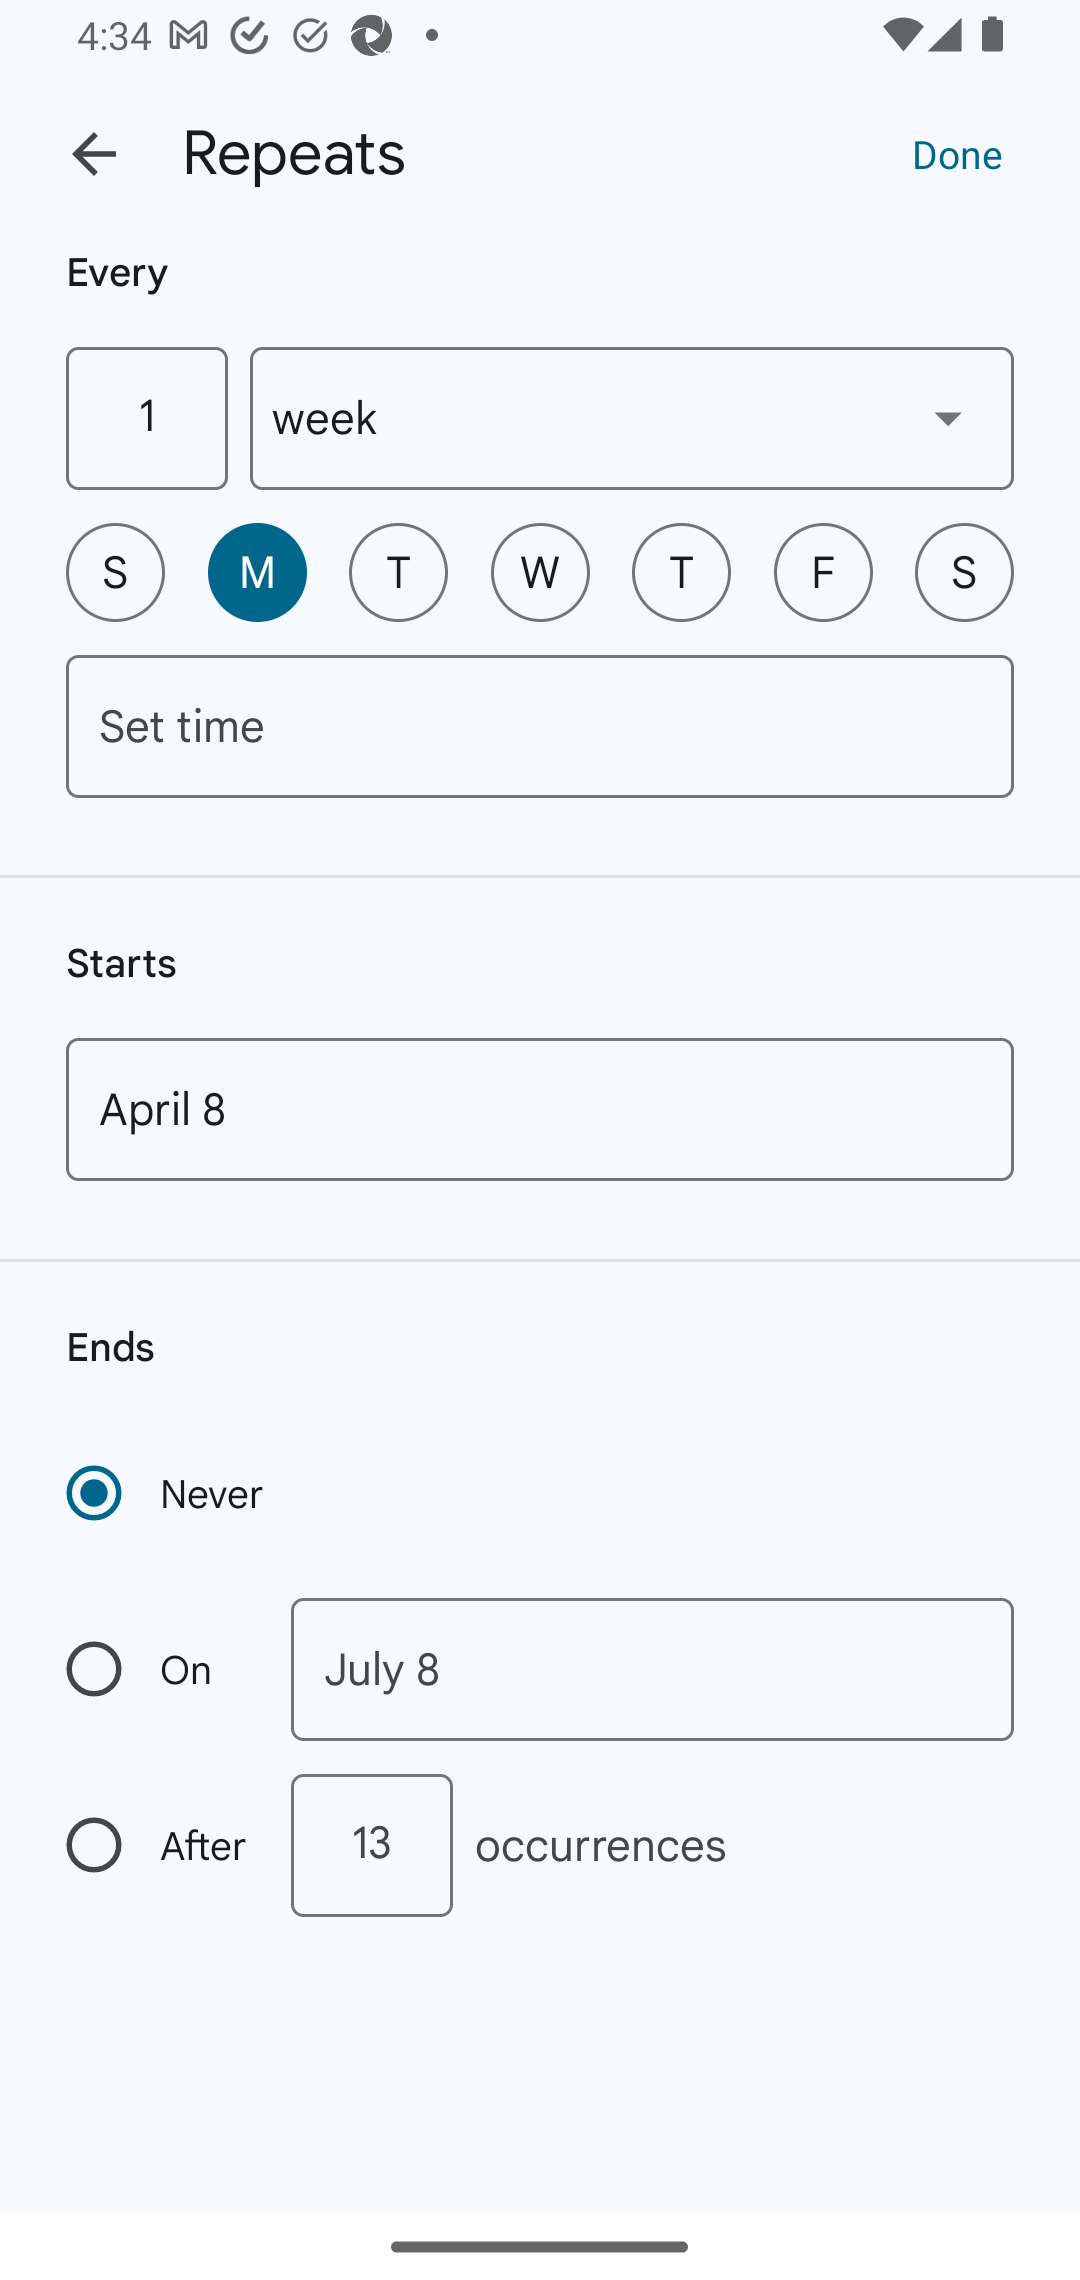  What do you see at coordinates (257, 572) in the screenshot?
I see `M Monday, selected` at bounding box center [257, 572].